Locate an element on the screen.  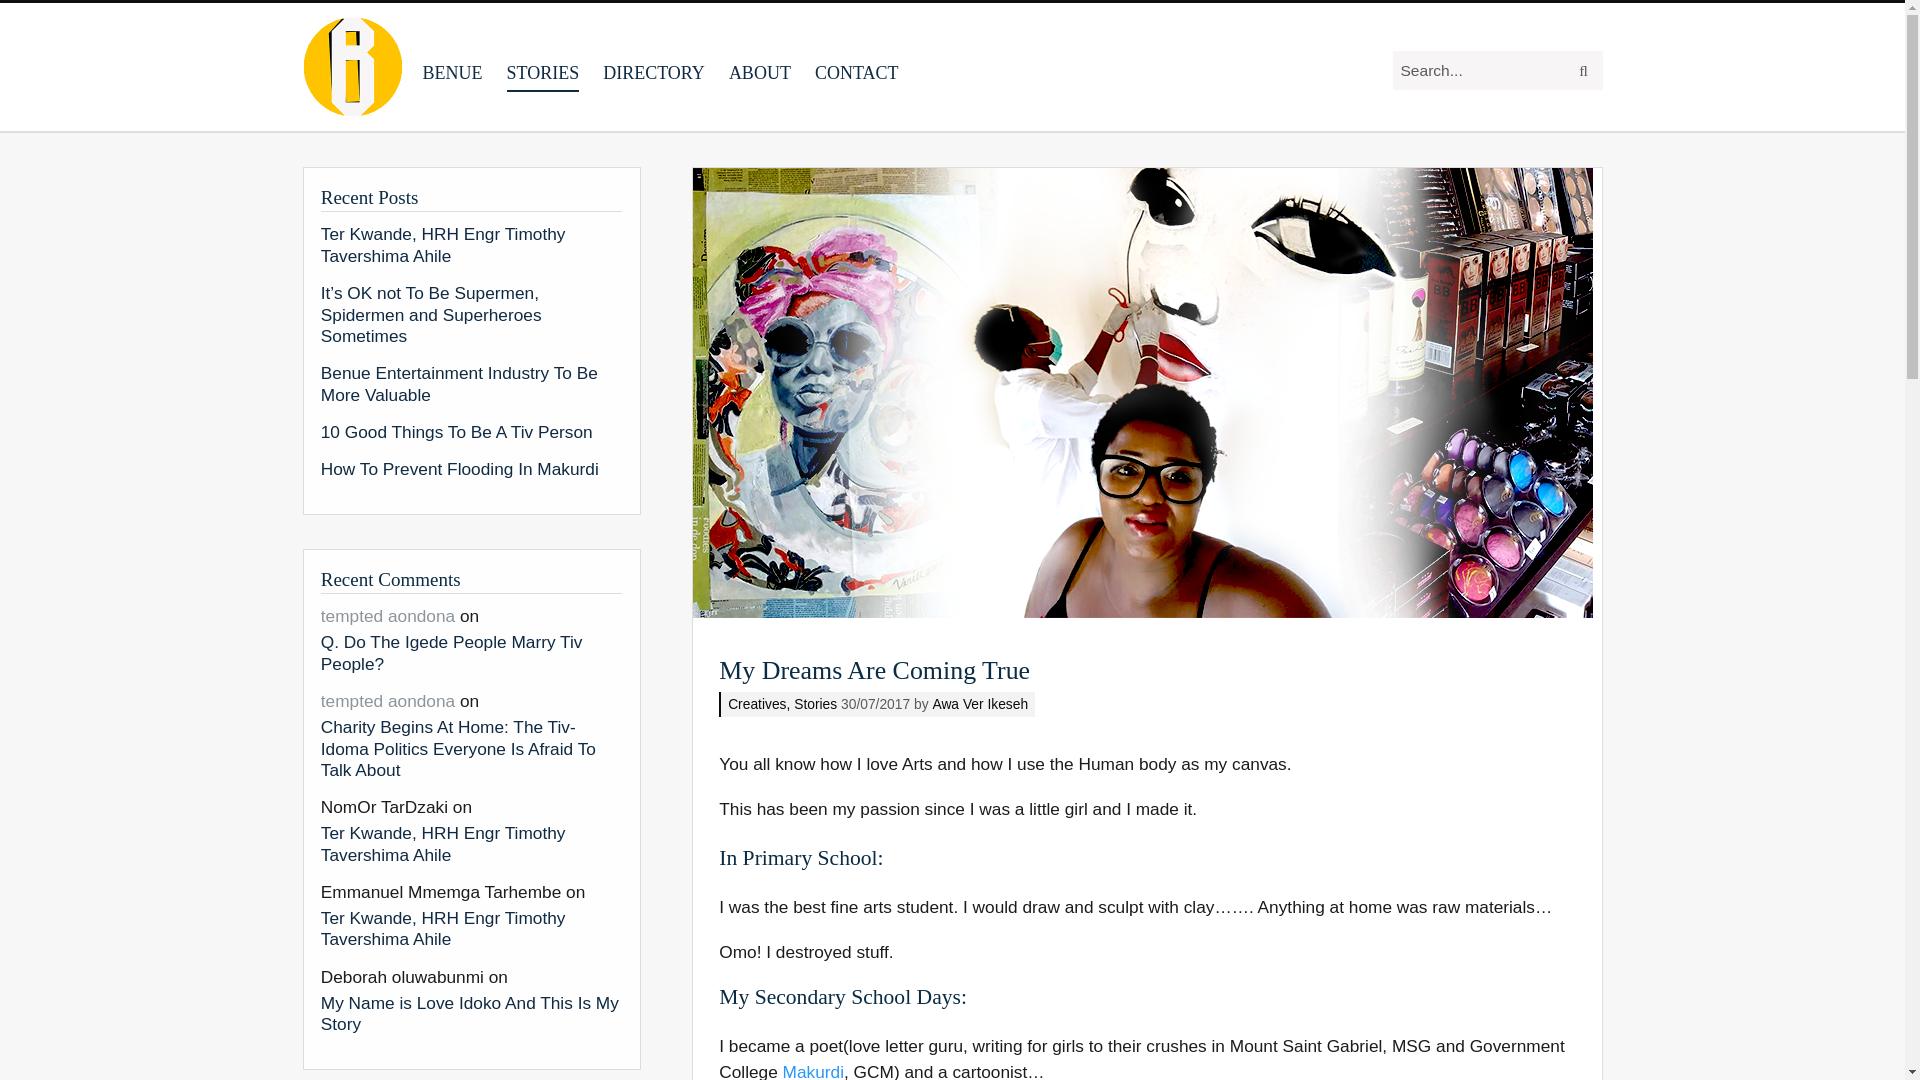
Ter Kwande, HRH Engr Timothy Tavershima Ahile is located at coordinates (471, 927).